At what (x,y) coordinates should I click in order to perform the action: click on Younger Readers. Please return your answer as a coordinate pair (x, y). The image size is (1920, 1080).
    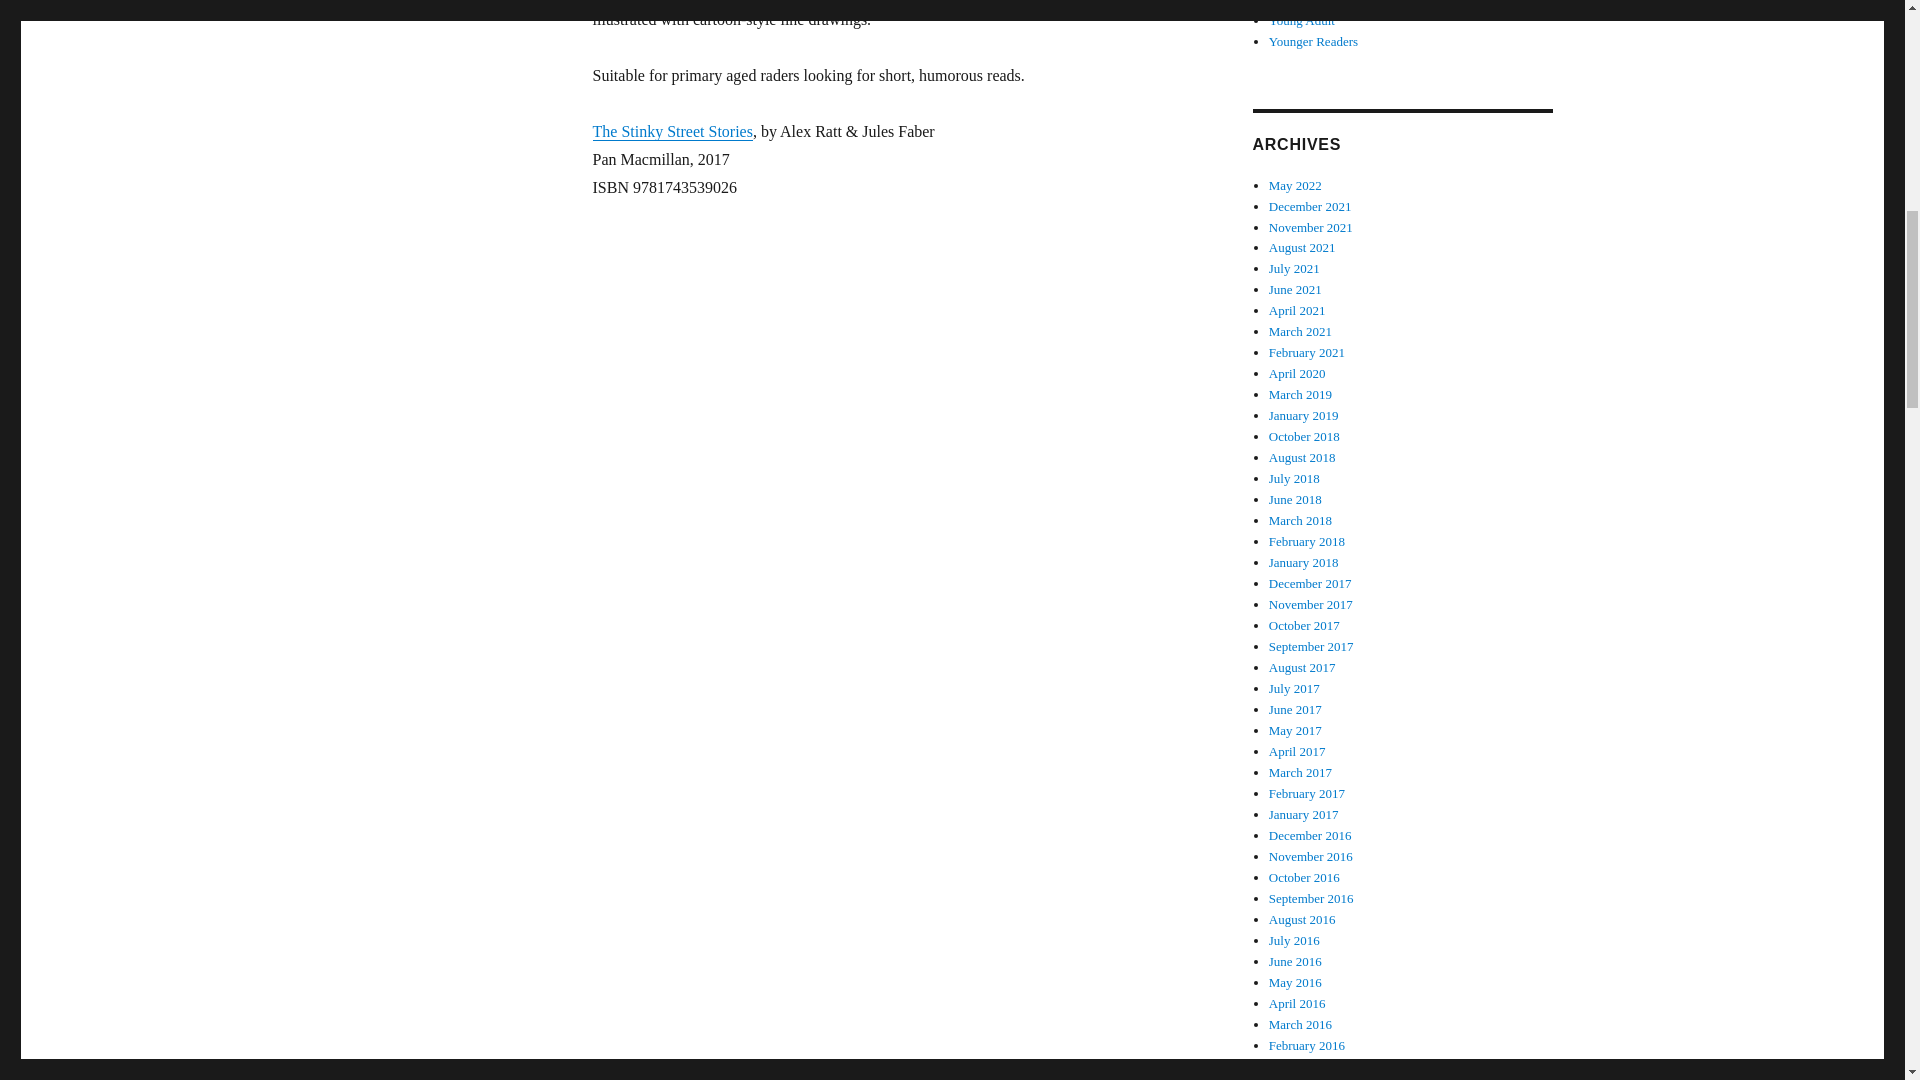
    Looking at the image, I should click on (1313, 40).